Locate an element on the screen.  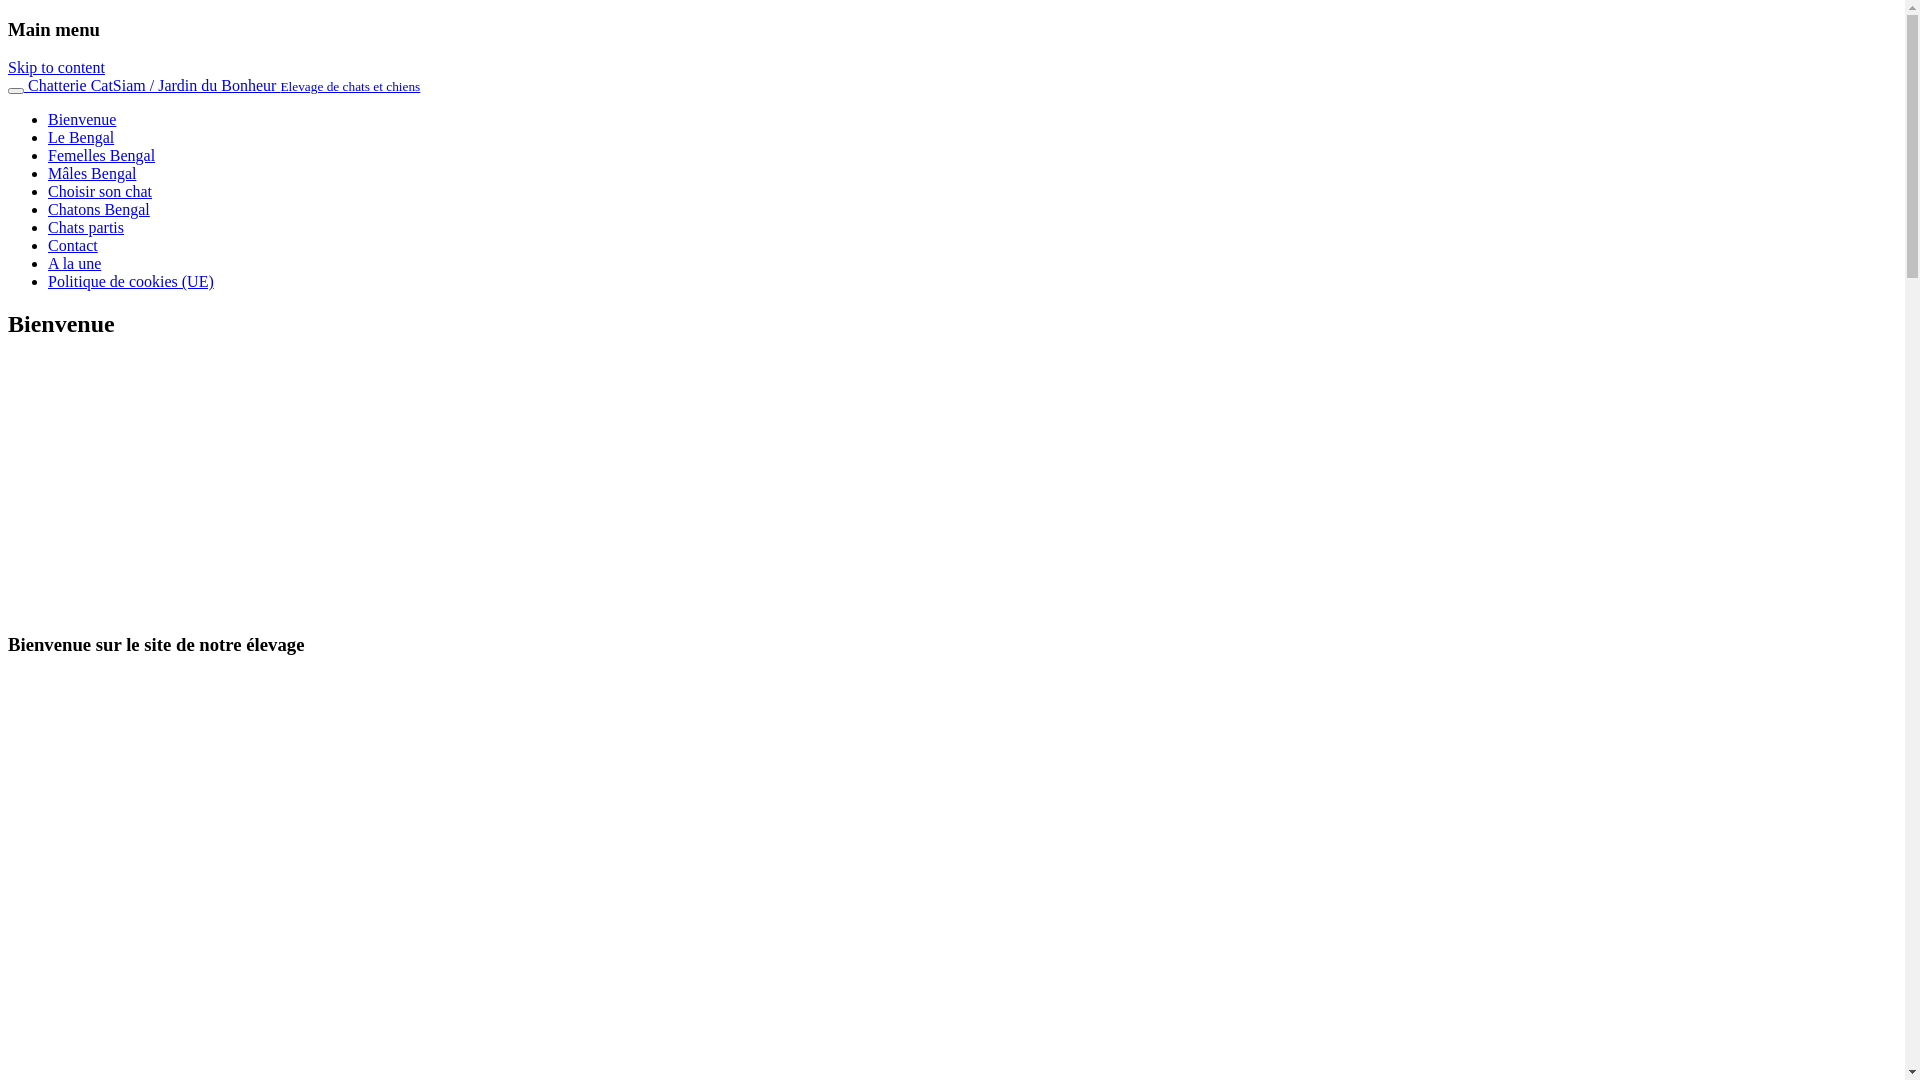
Contact is located at coordinates (73, 246).